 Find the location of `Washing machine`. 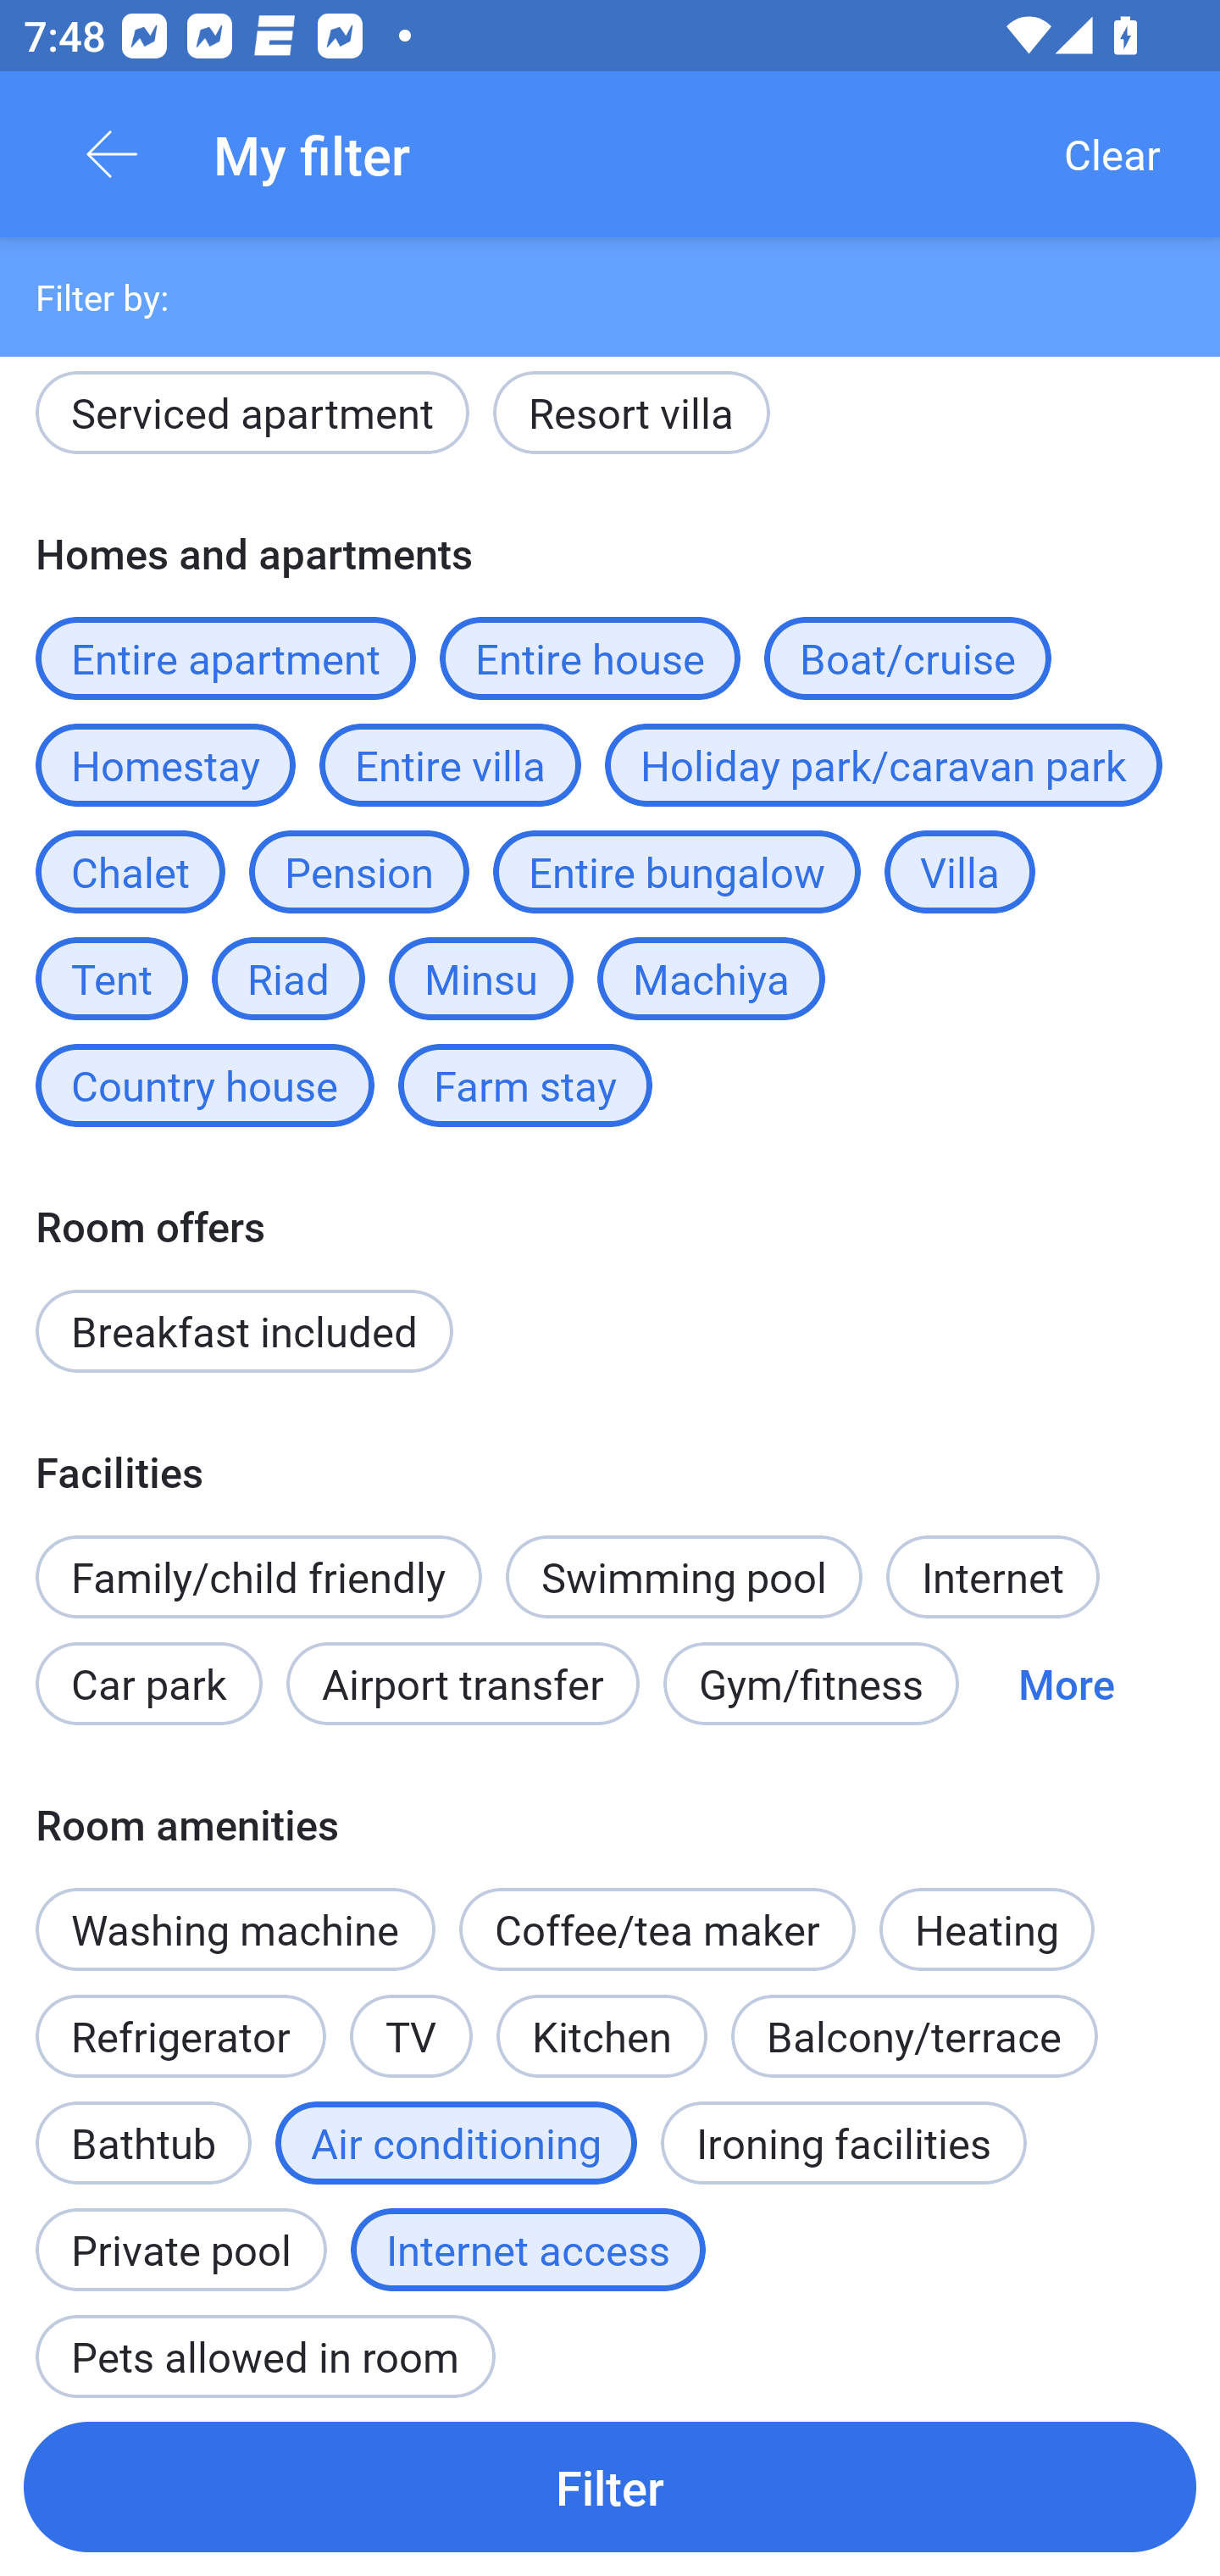

Washing machine is located at coordinates (236, 1929).